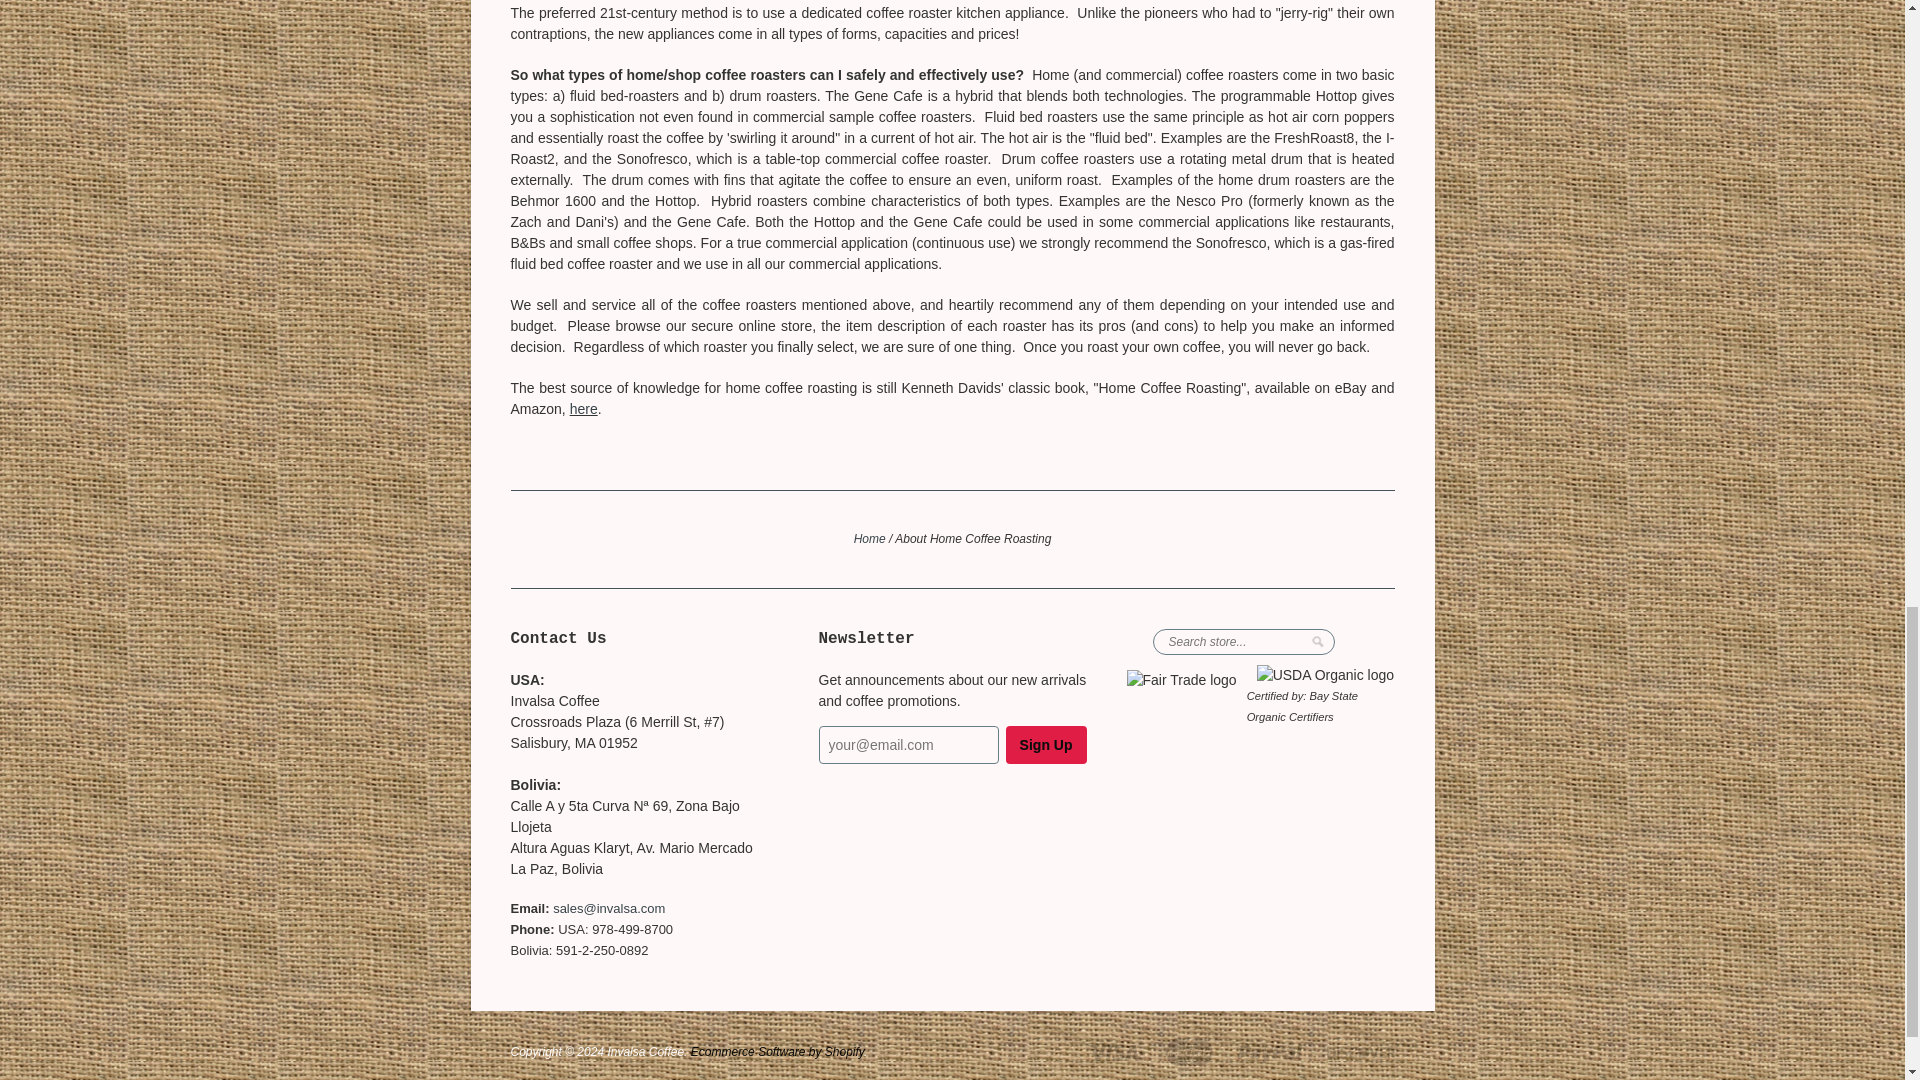 Image resolution: width=1920 pixels, height=1080 pixels. Describe the element at coordinates (584, 408) in the screenshot. I see `here` at that location.